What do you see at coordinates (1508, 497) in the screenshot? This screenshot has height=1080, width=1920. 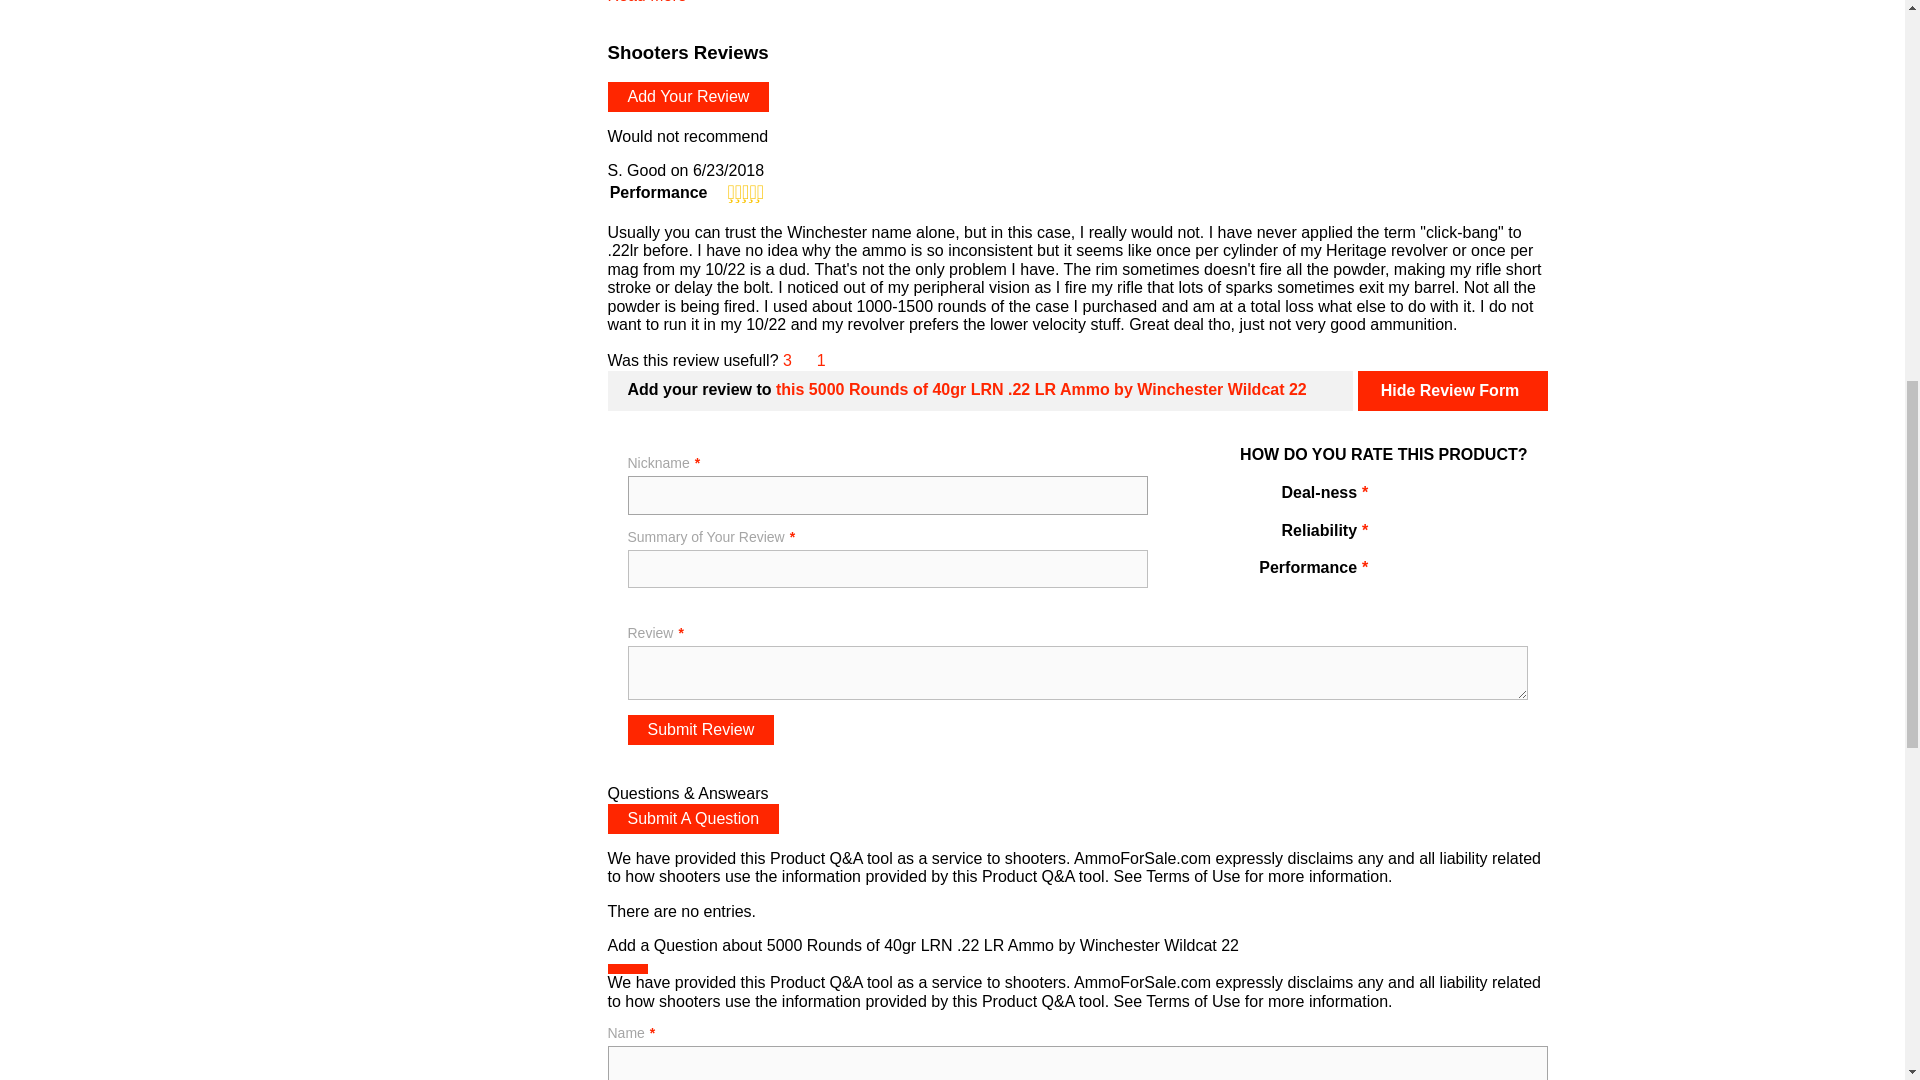 I see `5` at bounding box center [1508, 497].